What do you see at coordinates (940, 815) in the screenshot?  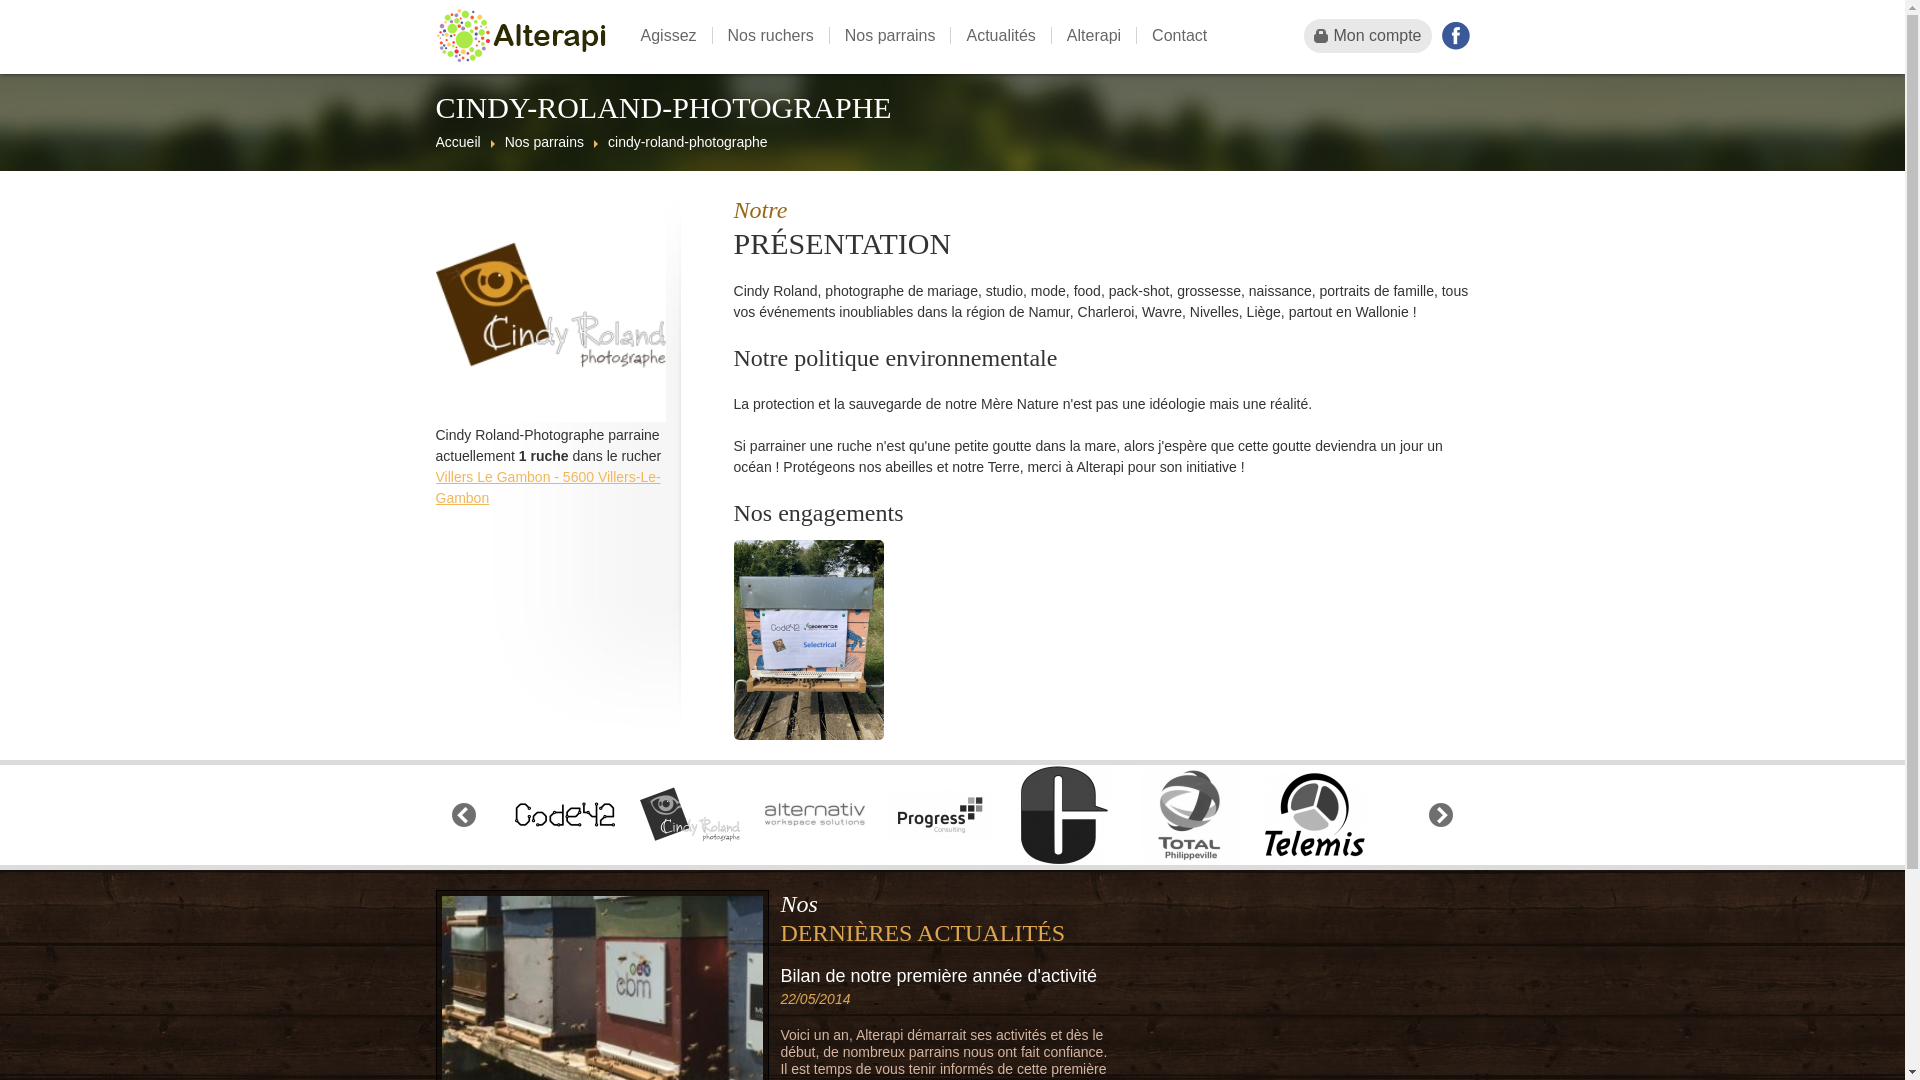 I see `progress-consulting` at bounding box center [940, 815].